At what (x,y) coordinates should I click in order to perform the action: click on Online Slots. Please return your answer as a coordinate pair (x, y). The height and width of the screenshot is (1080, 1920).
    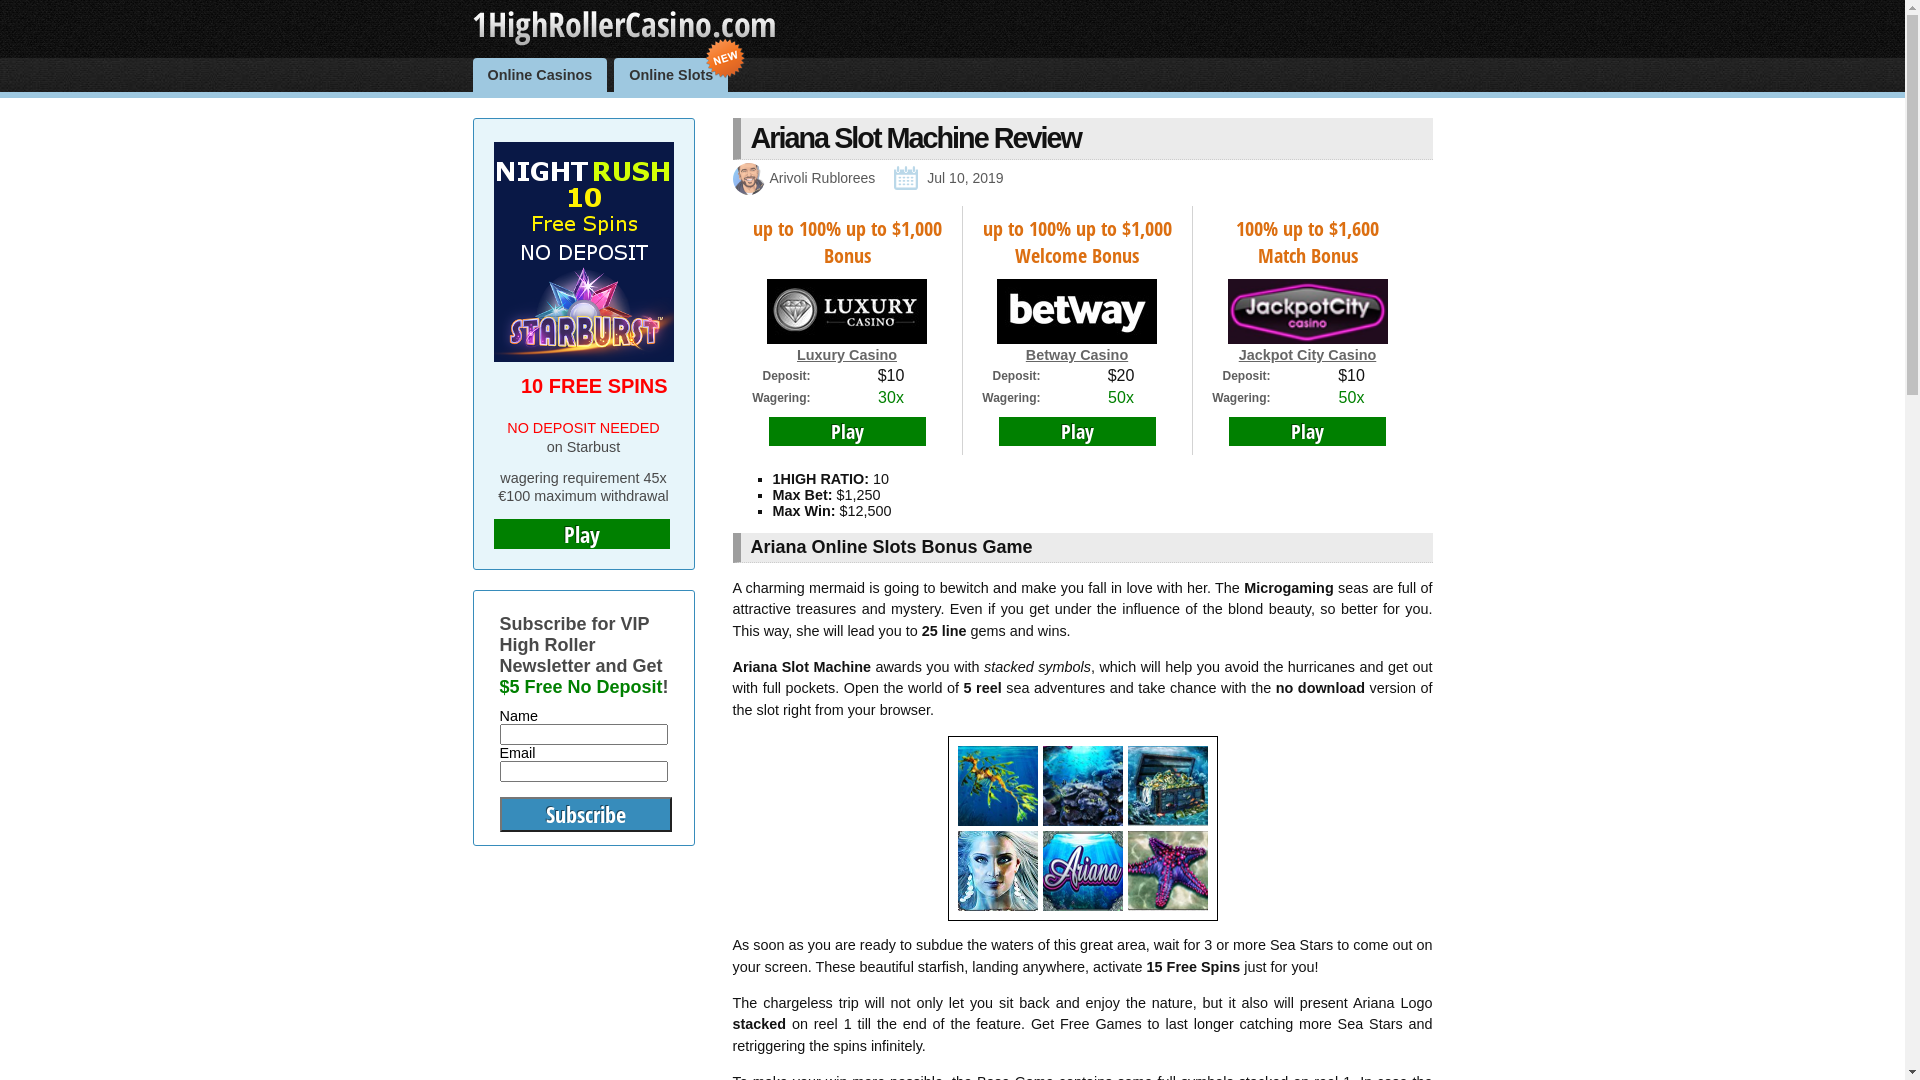
    Looking at the image, I should click on (671, 75).